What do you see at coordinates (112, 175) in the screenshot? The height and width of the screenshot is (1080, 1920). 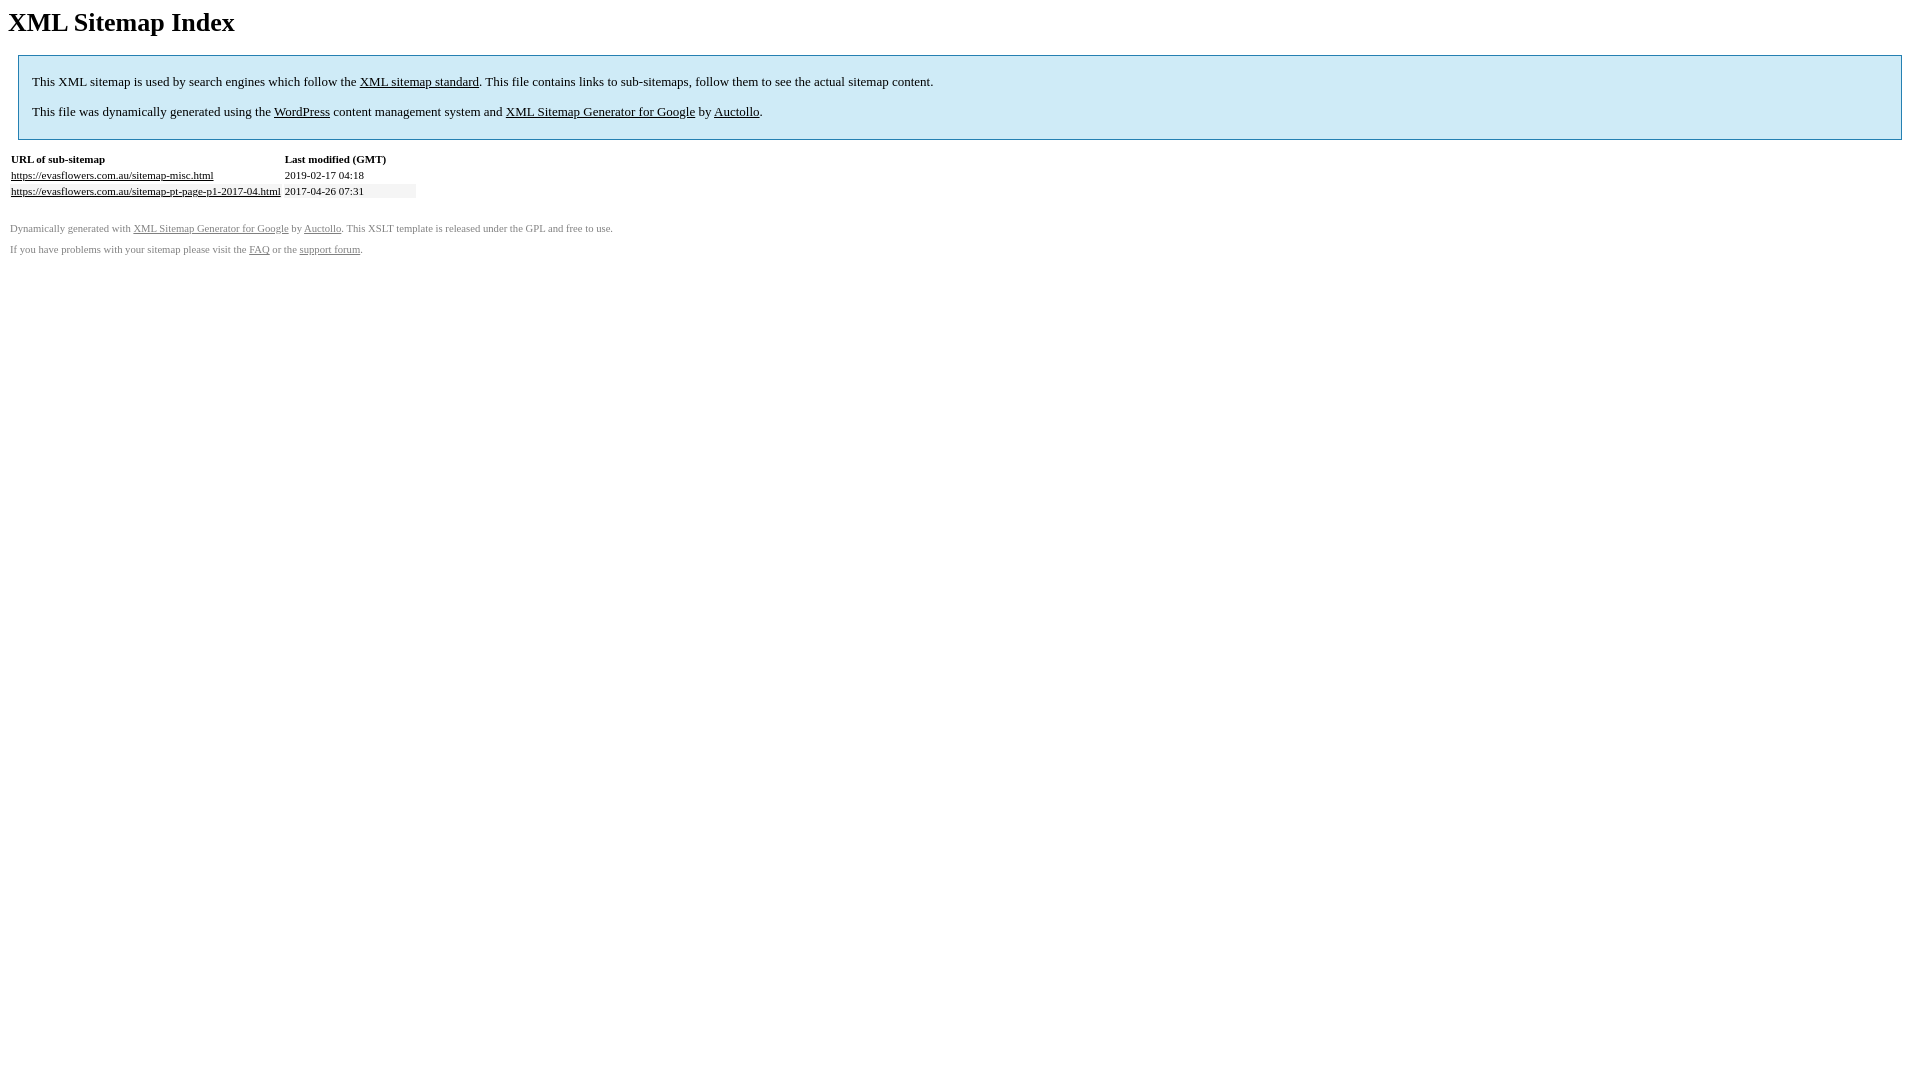 I see `https://evasflowers.com.au/sitemap-misc.html` at bounding box center [112, 175].